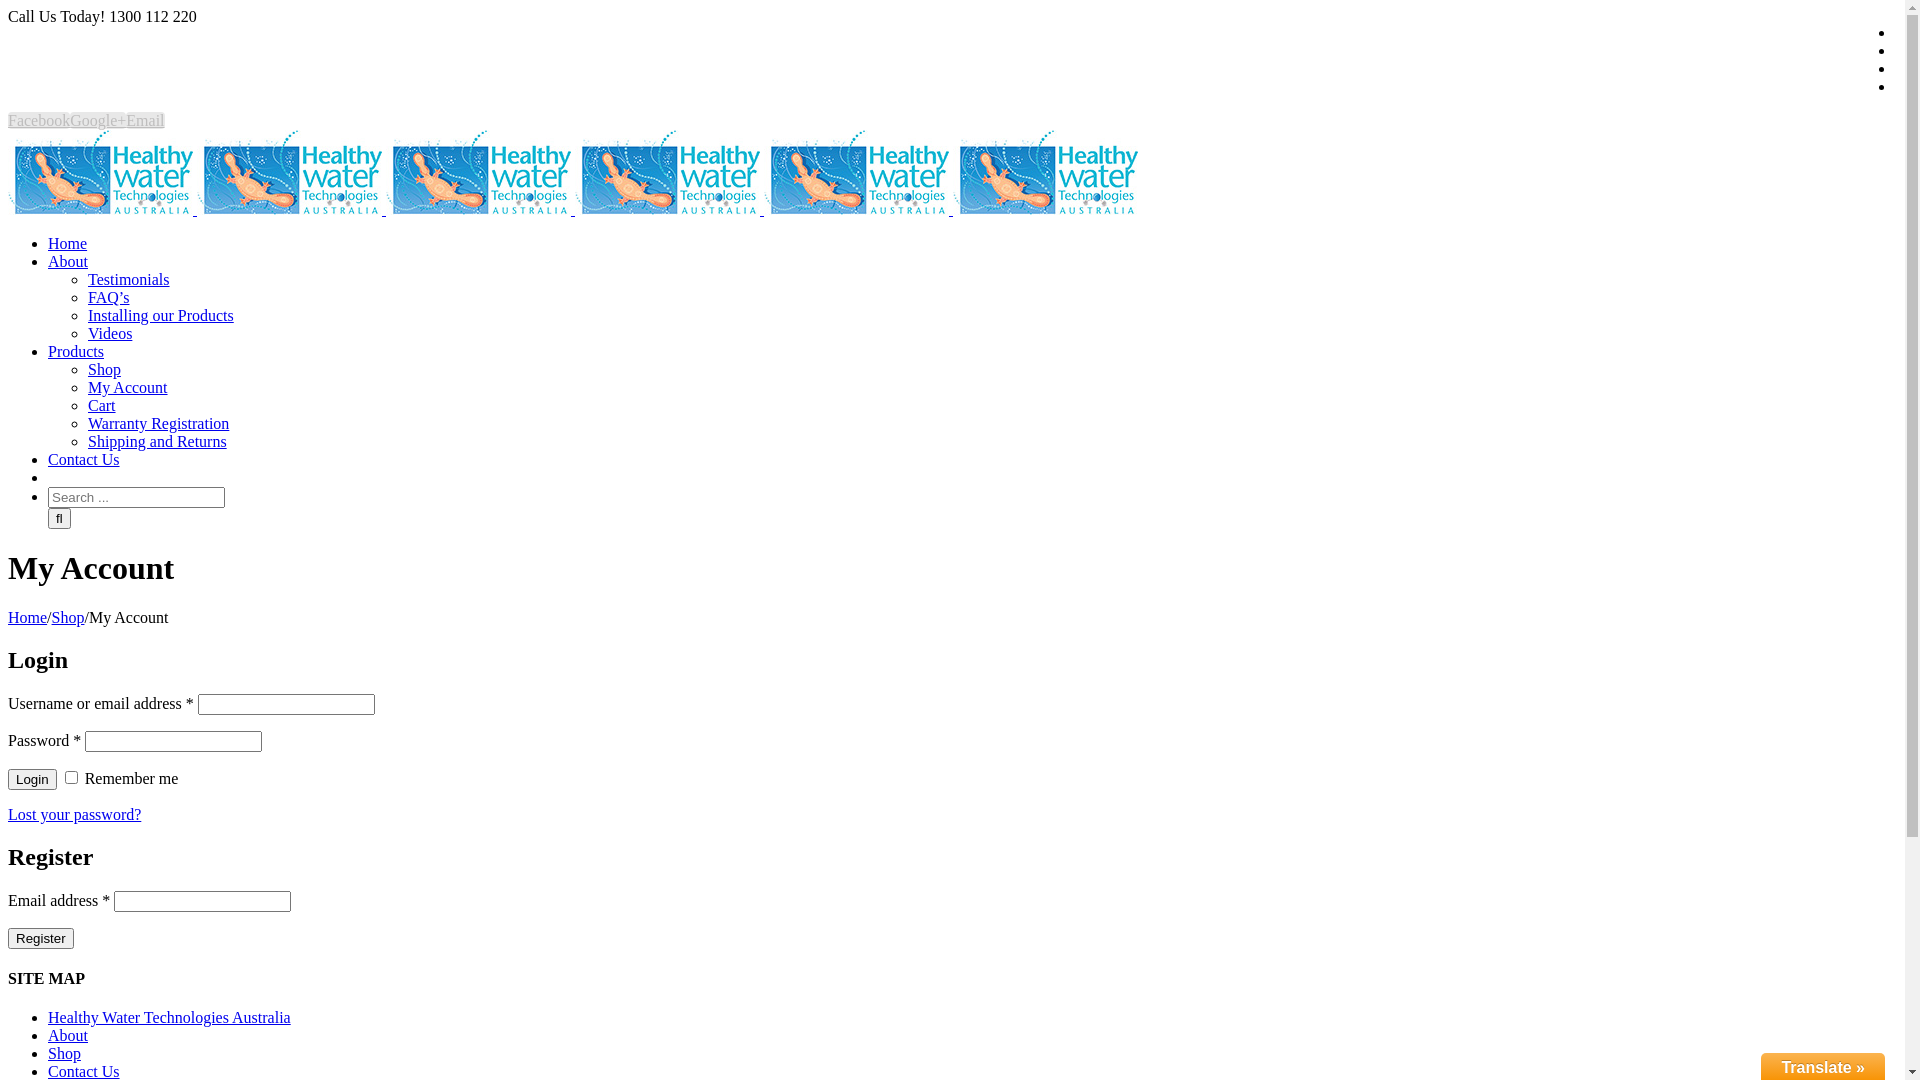 This screenshot has width=1920, height=1080. I want to click on Home, so click(68, 244).